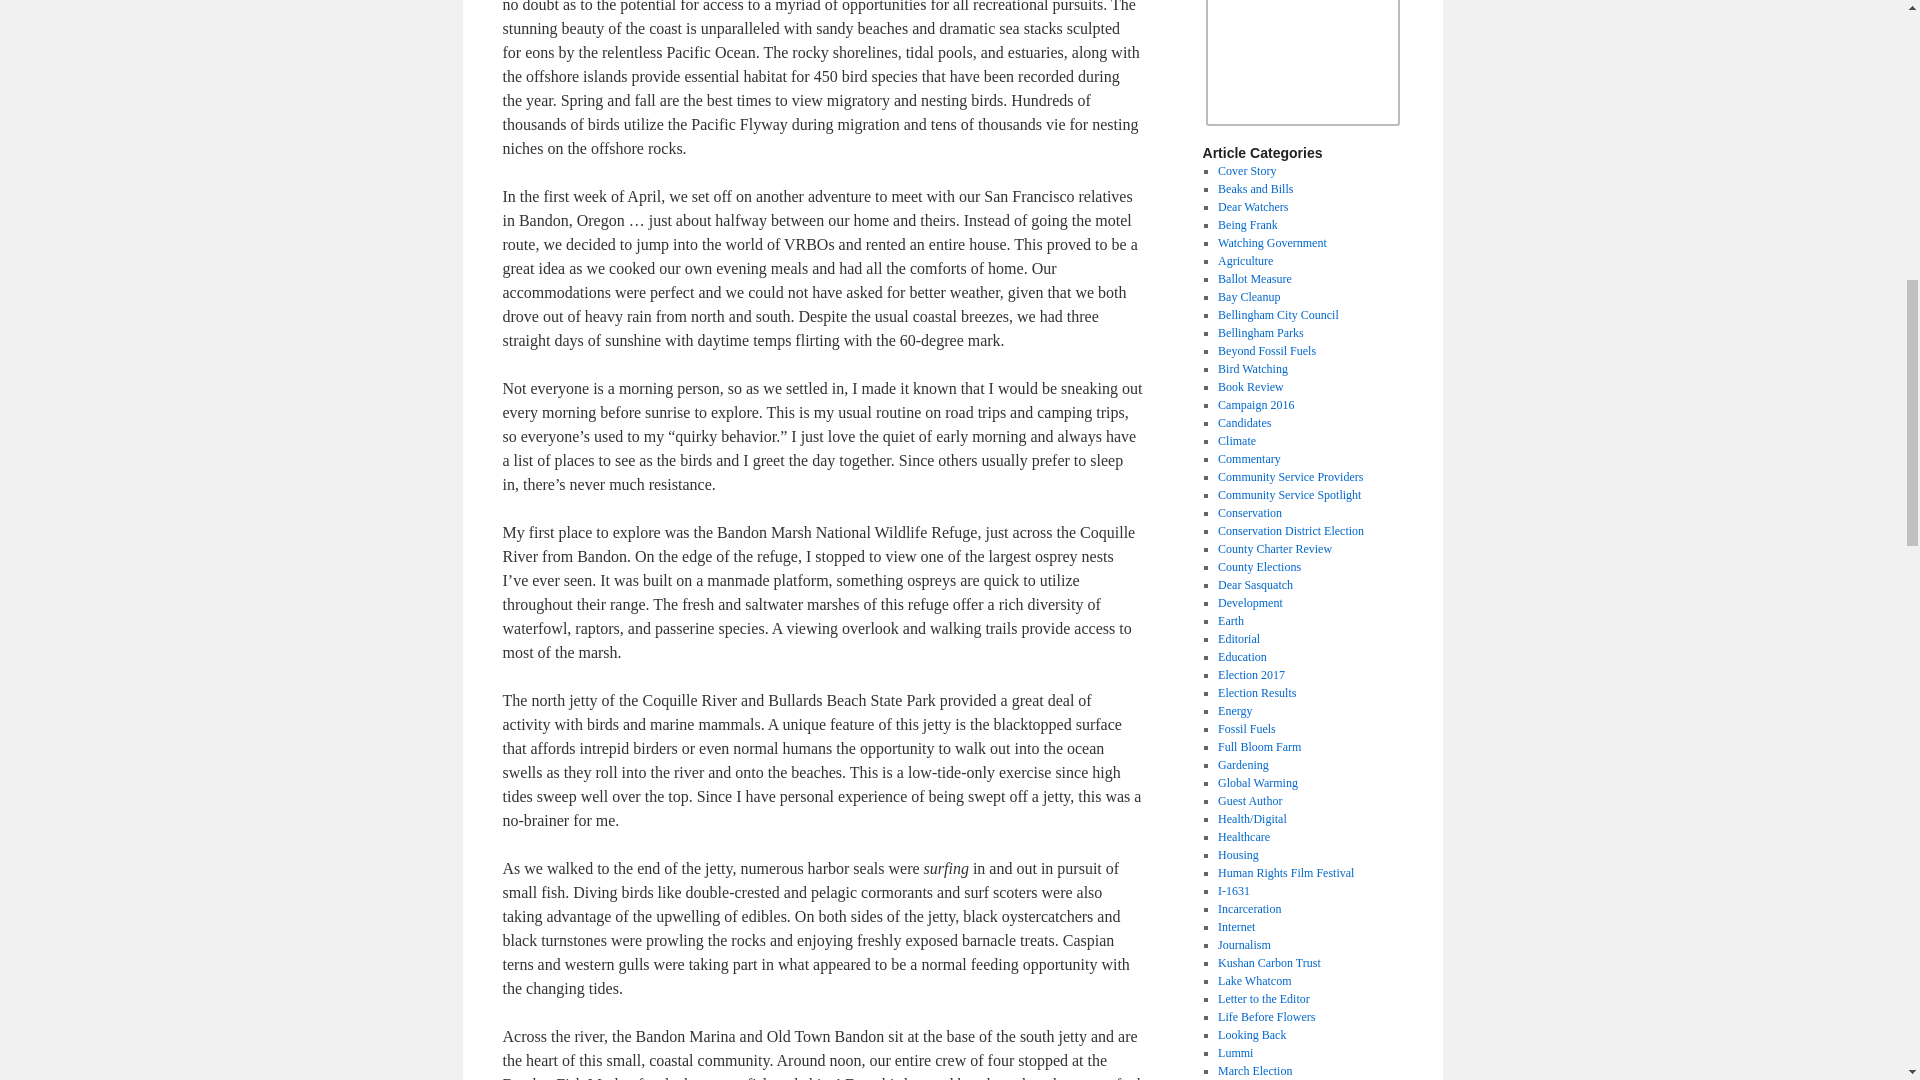  I want to click on Beaks and Bills, so click(1254, 188).